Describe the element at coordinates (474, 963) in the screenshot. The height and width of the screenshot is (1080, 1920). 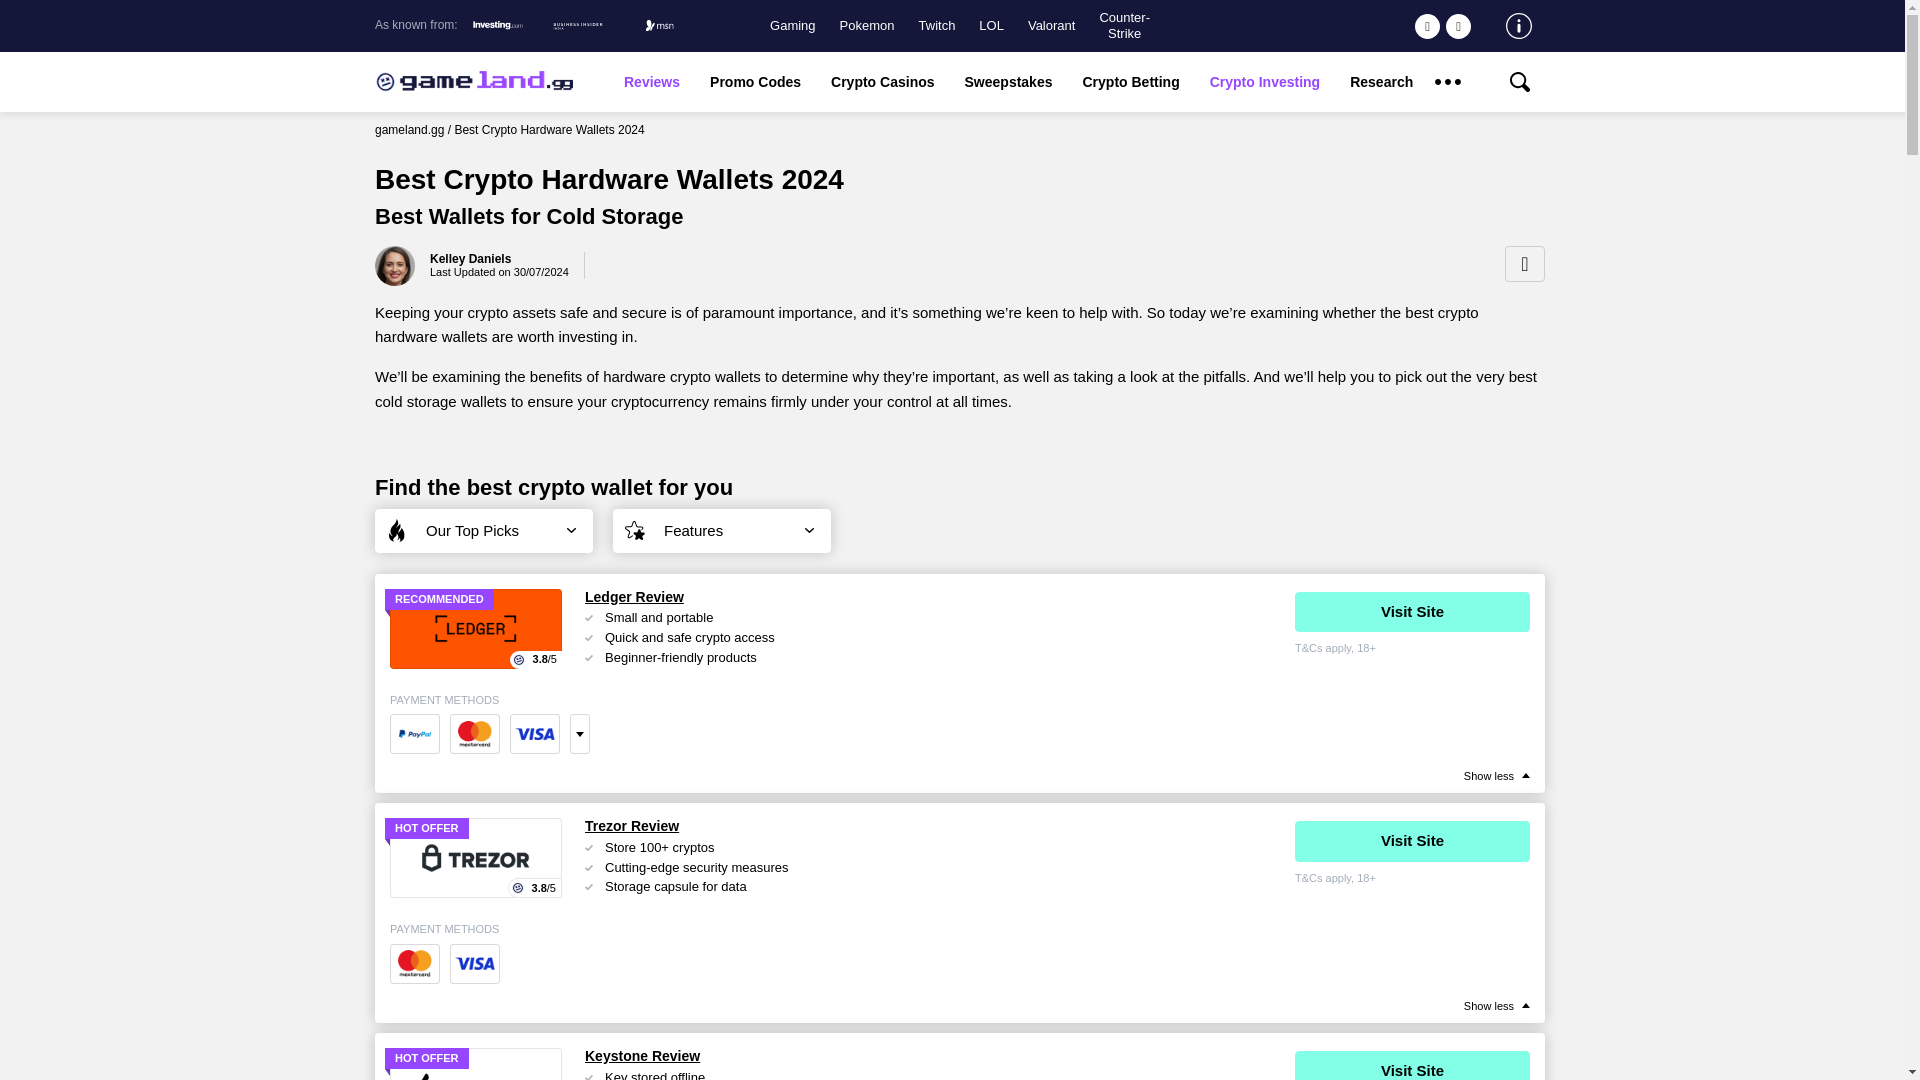
I see `Visa` at that location.